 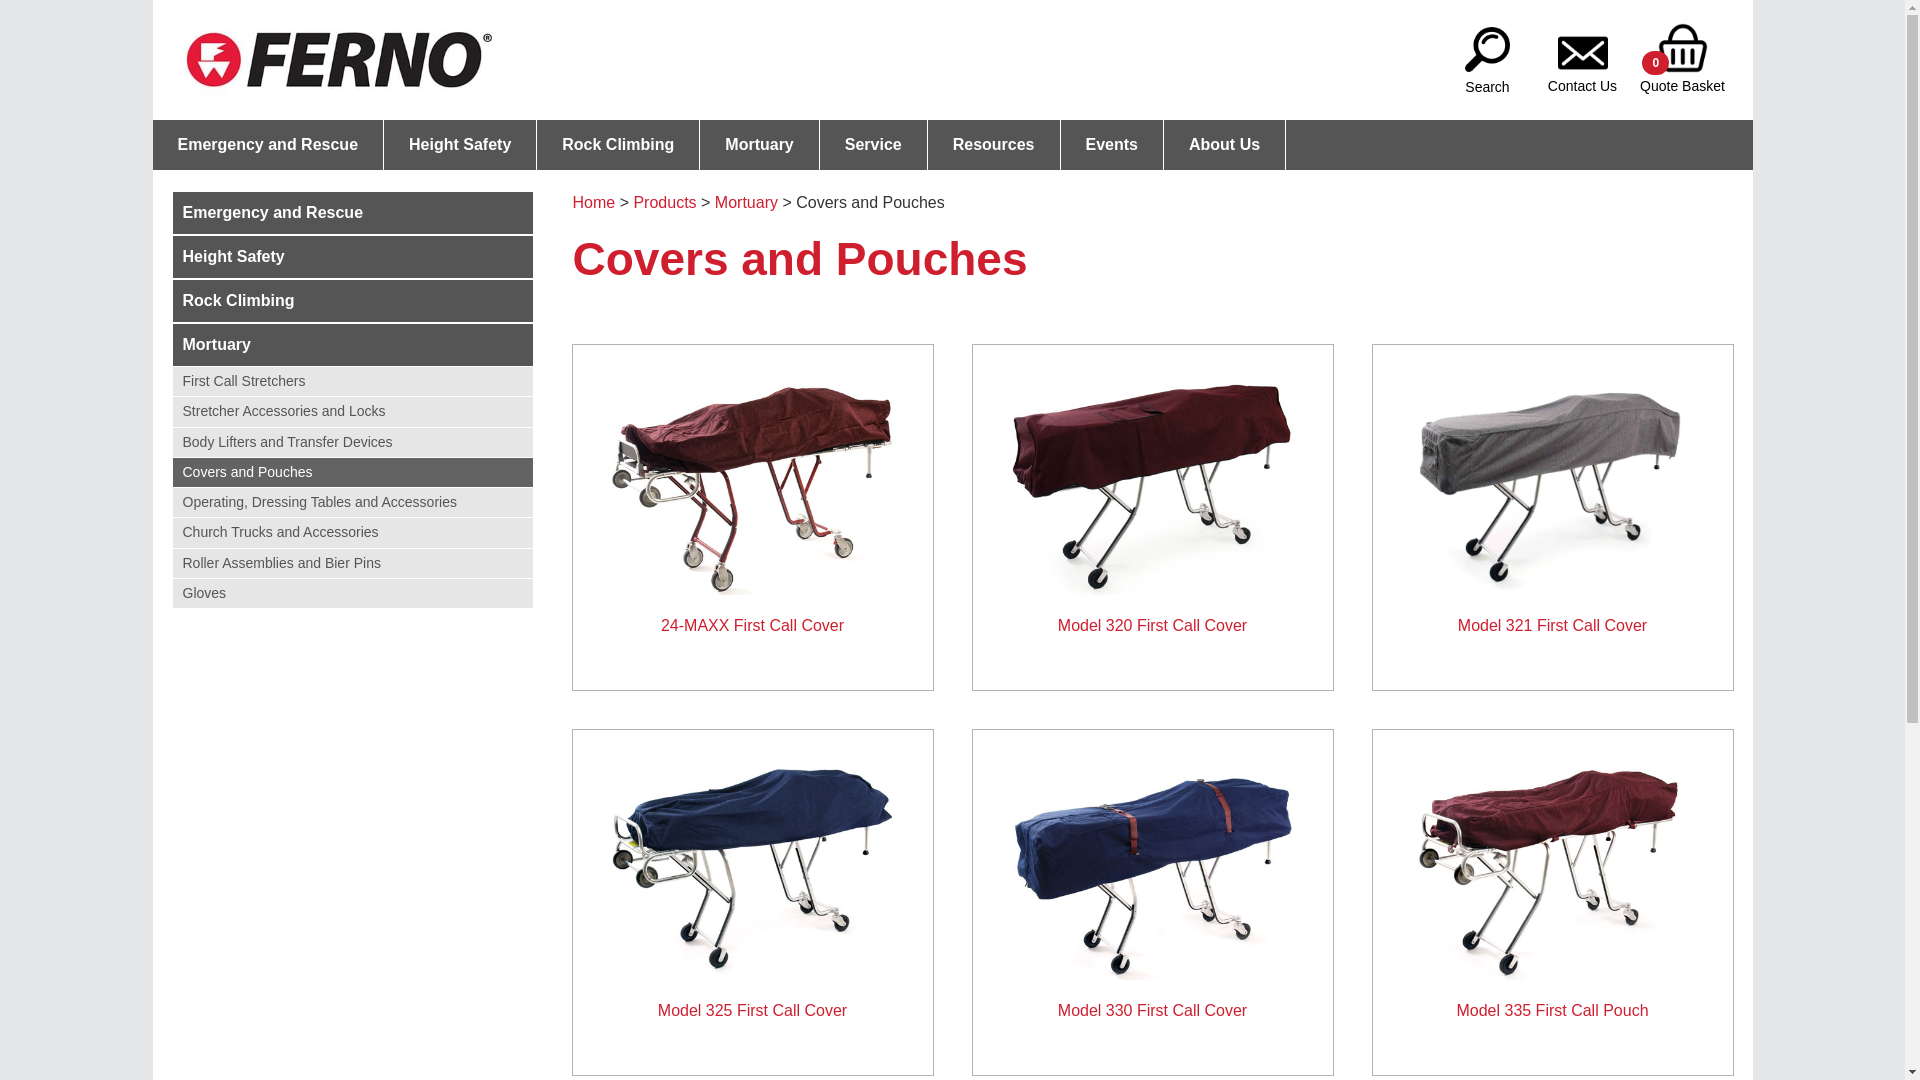 I want to click on Mortuary, so click(x=352, y=346).